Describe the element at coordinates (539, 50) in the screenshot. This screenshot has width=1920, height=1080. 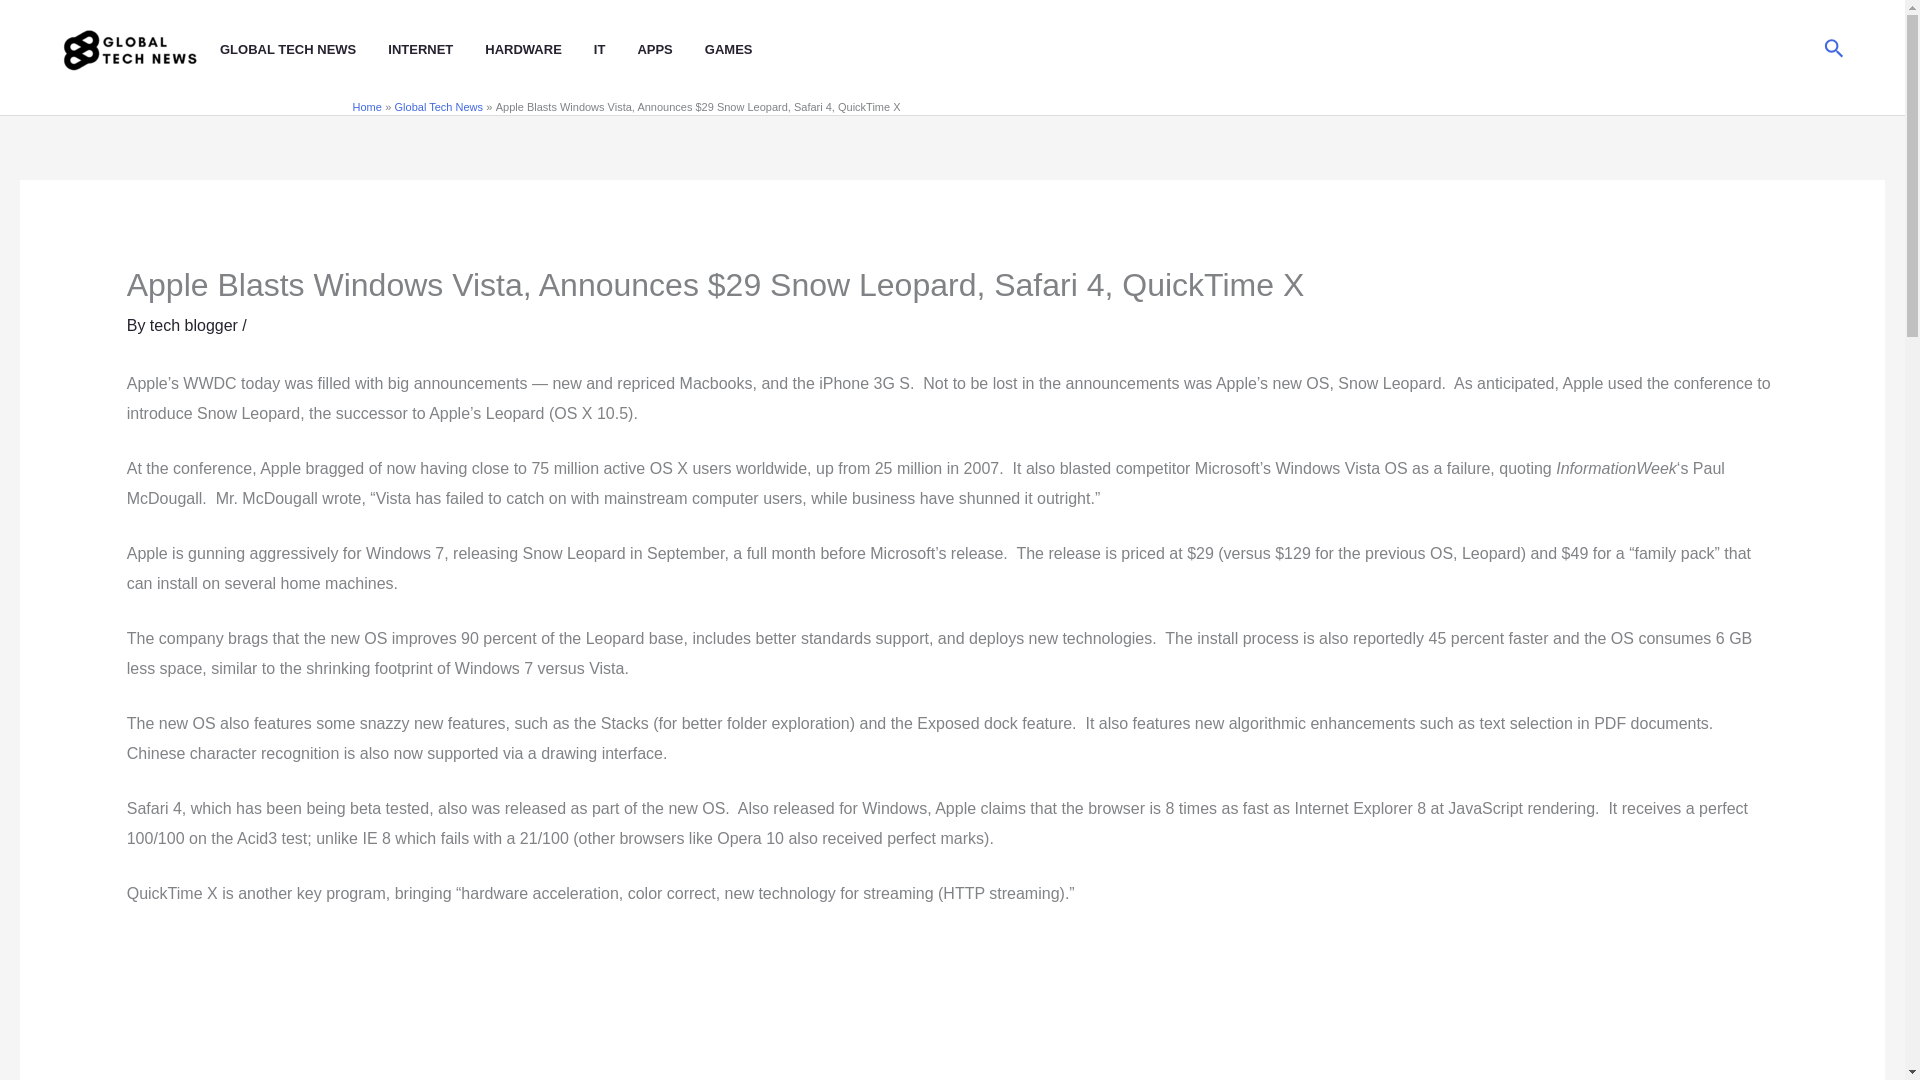
I see `HARDWARE` at that location.